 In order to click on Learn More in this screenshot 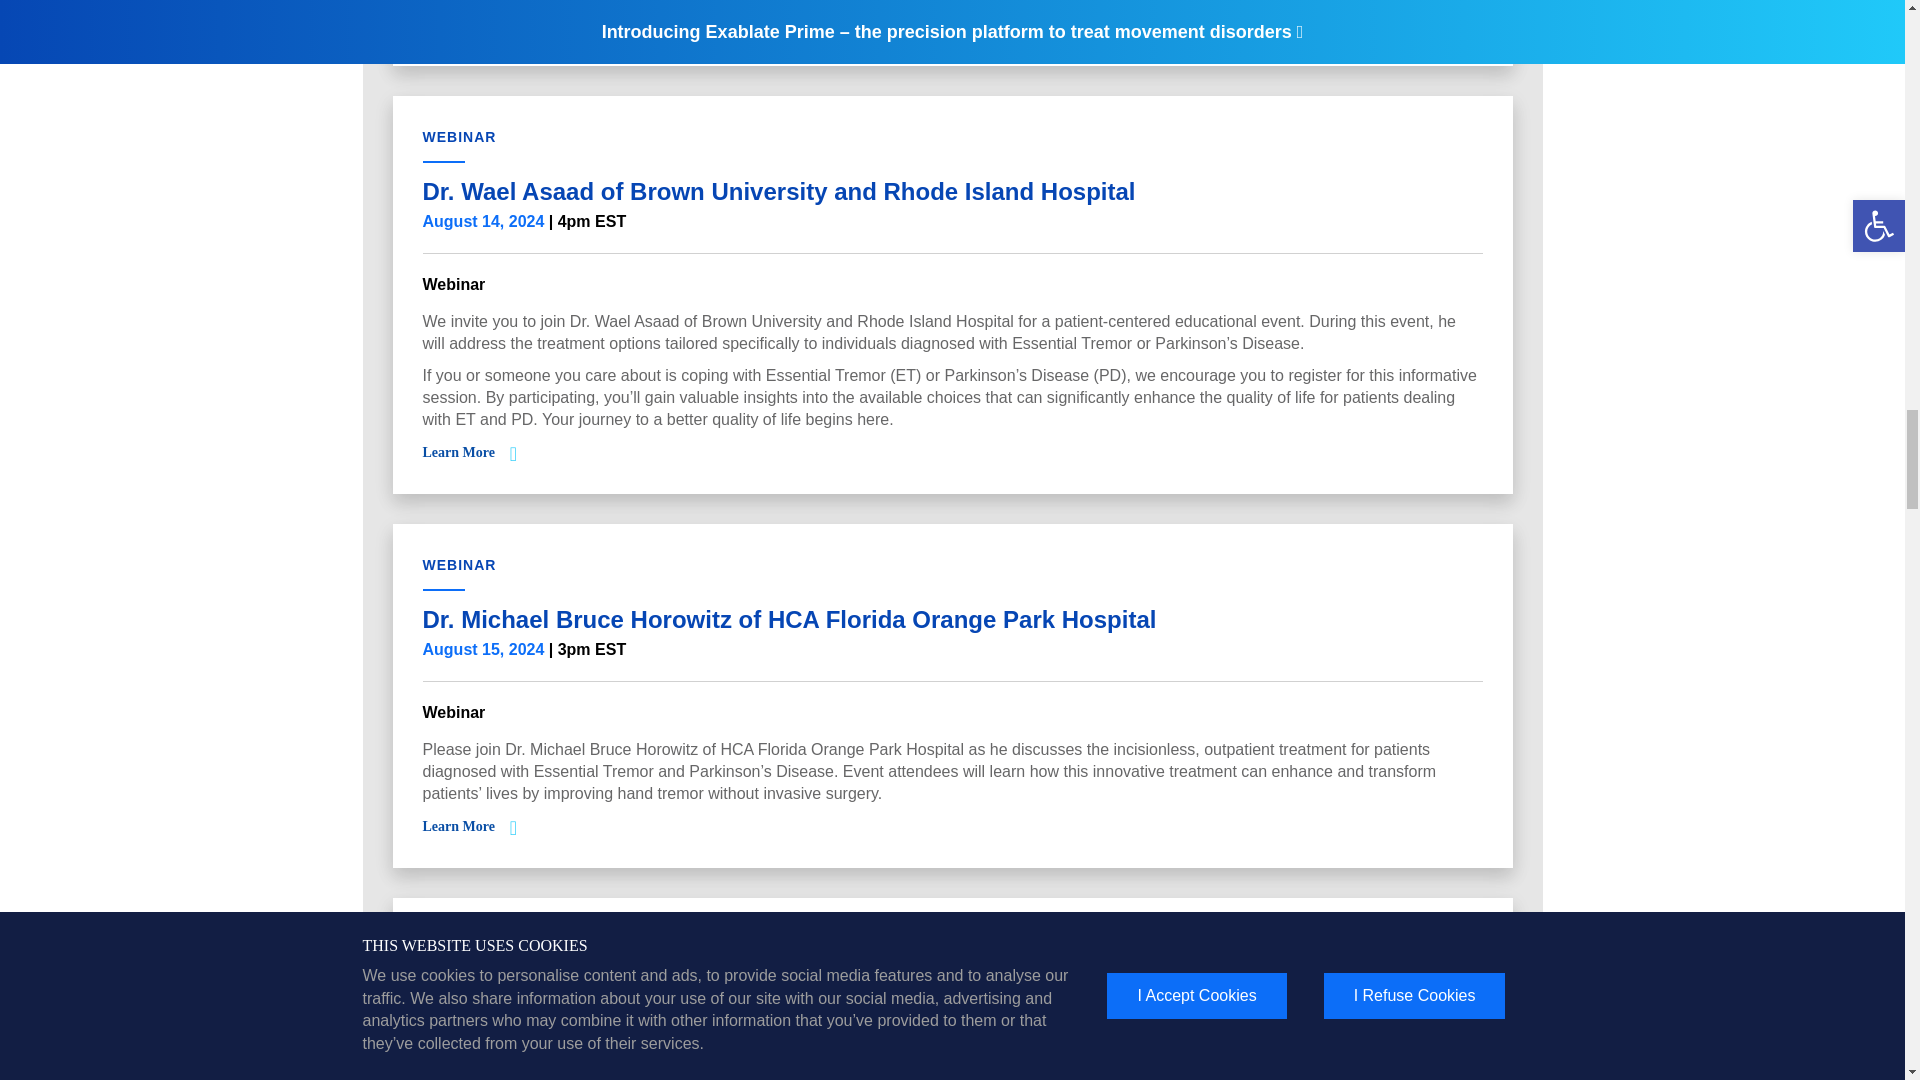, I will do `click(458, 826)`.